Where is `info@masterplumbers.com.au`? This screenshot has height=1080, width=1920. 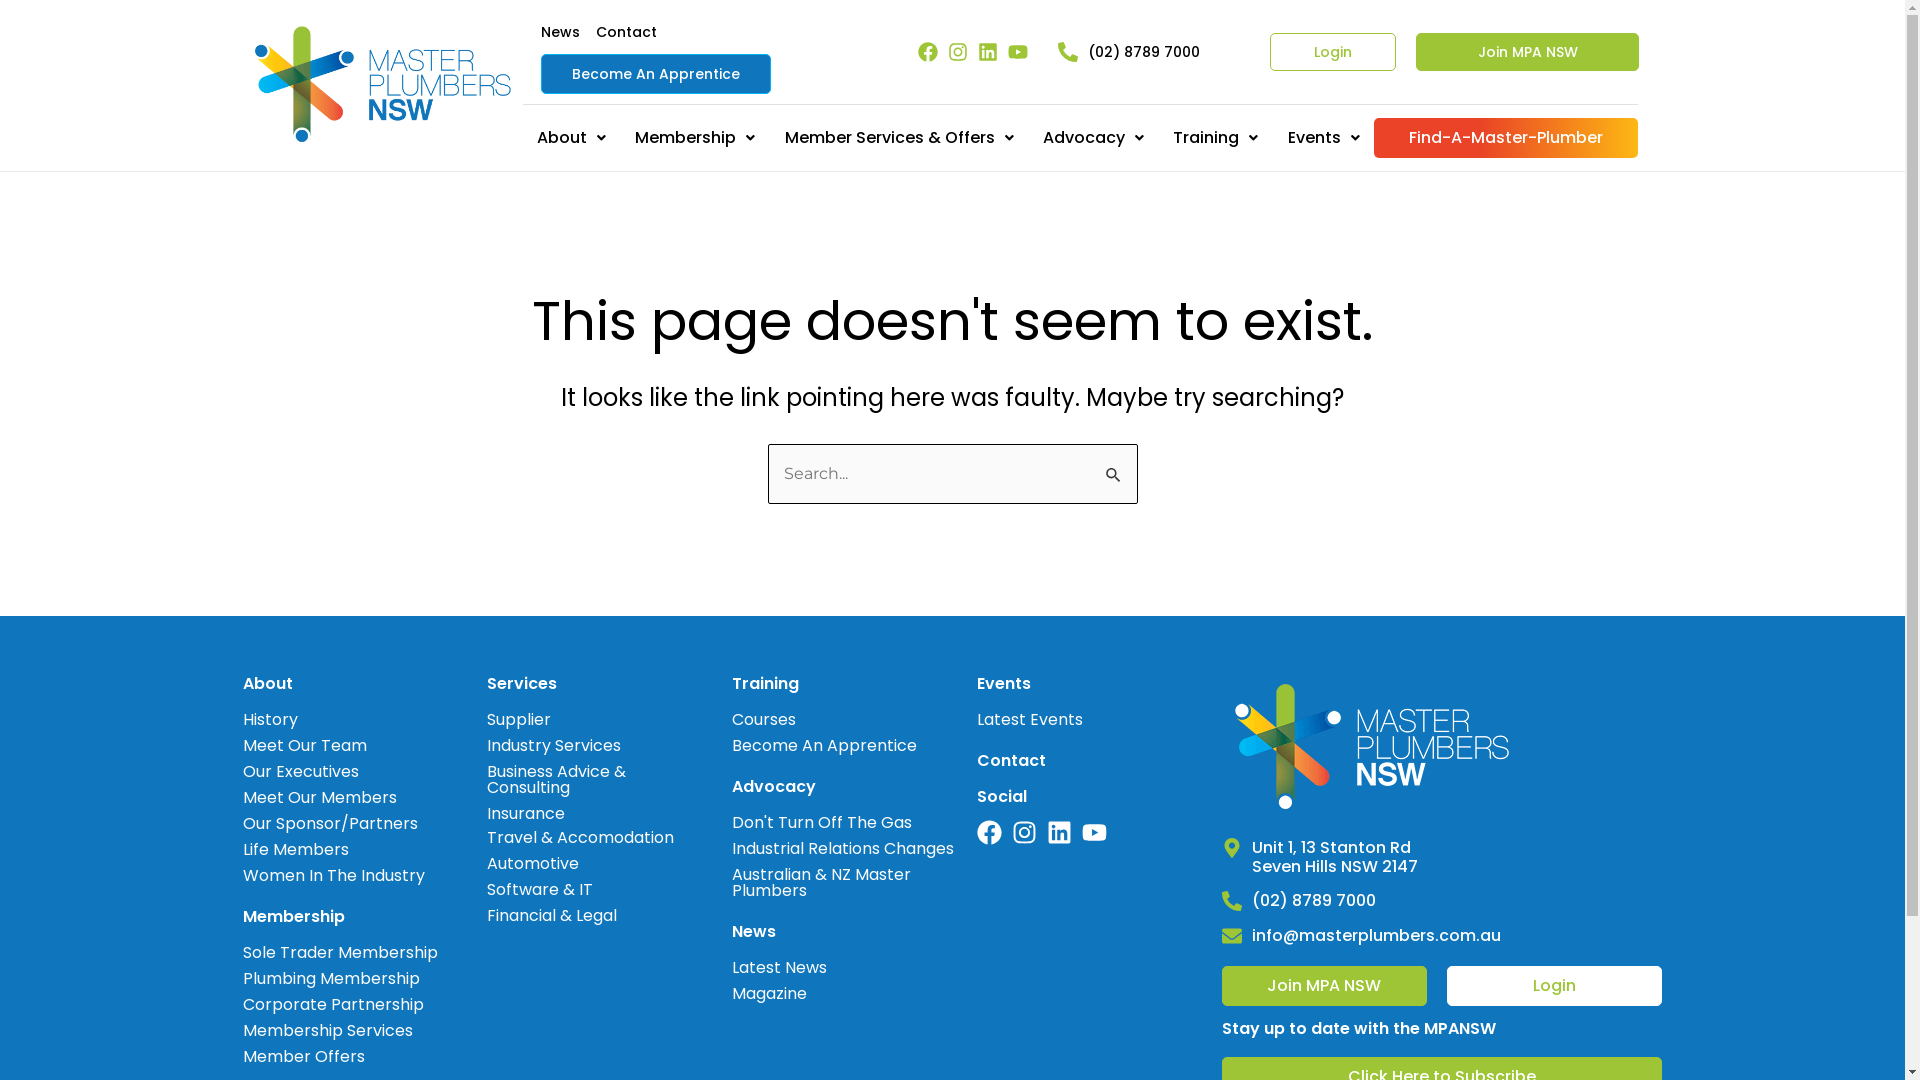
info@masterplumbers.com.au is located at coordinates (1376, 936).